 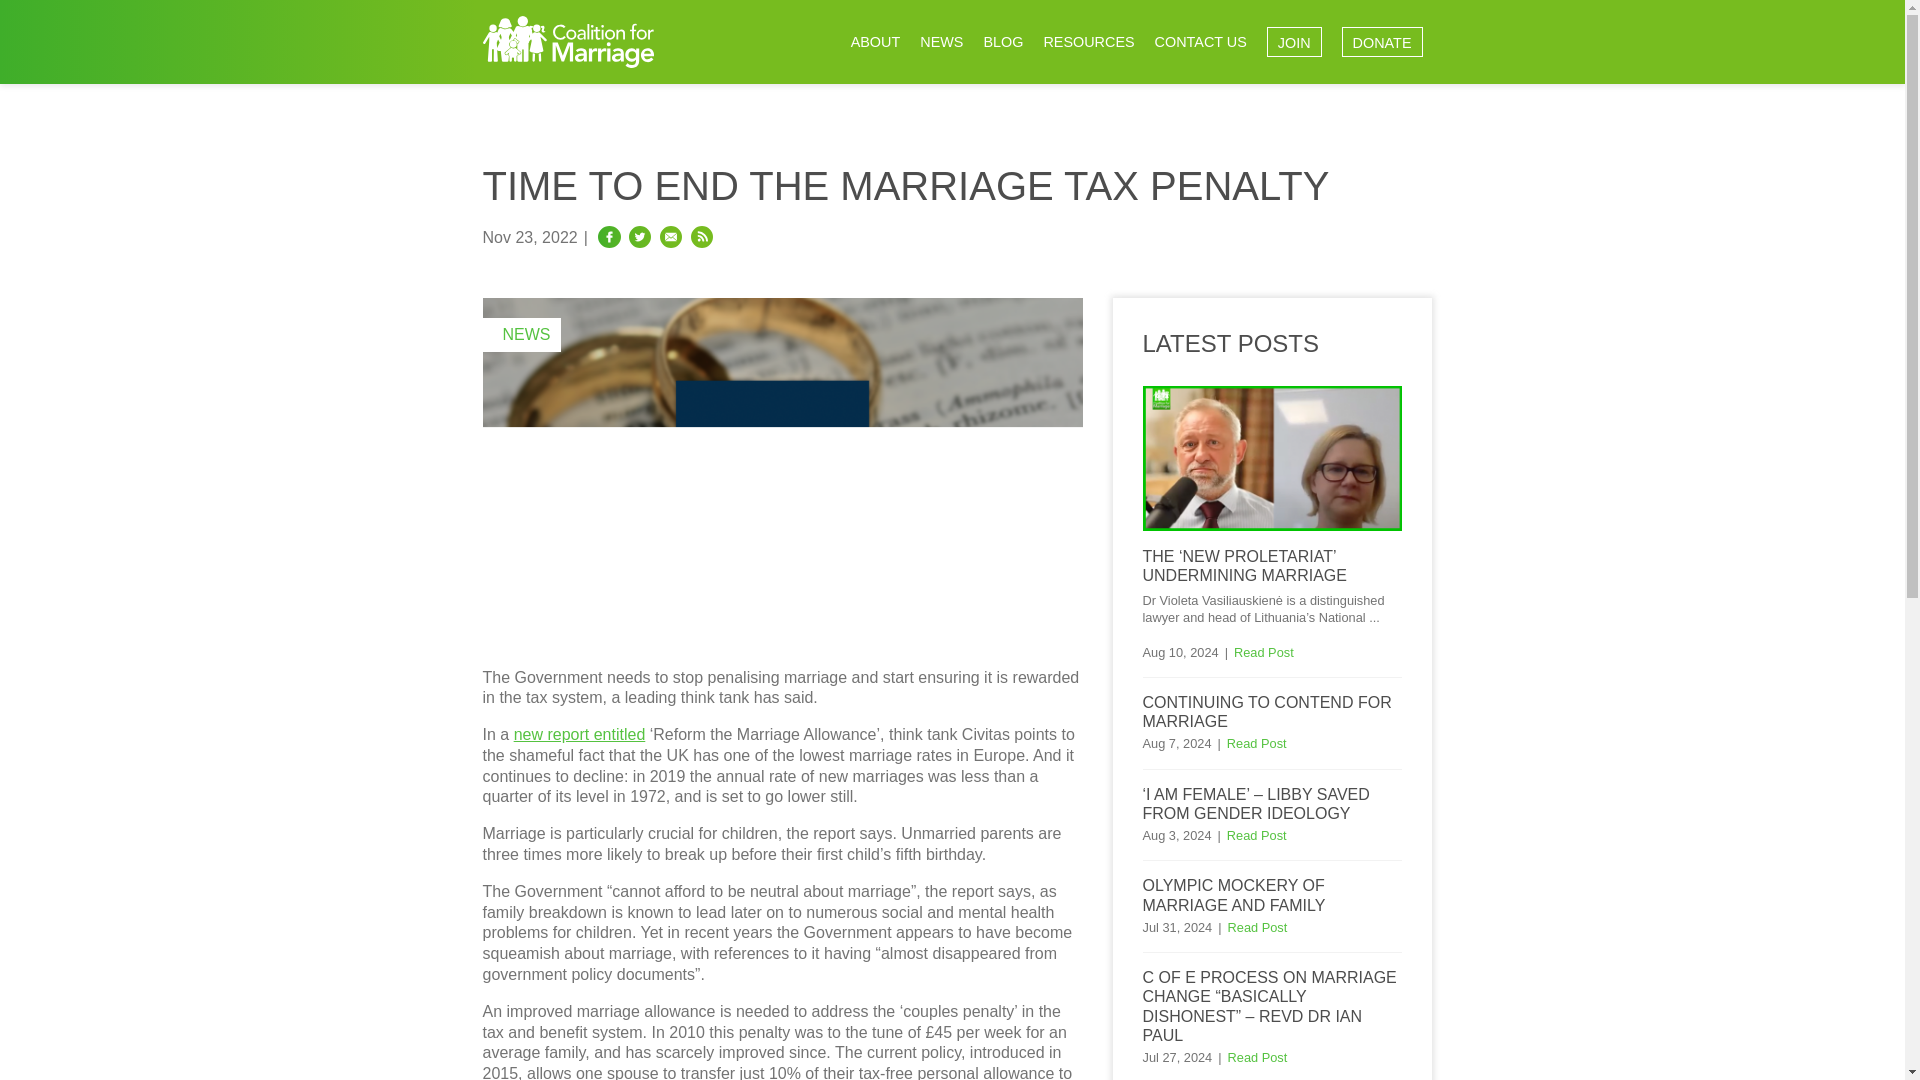 I want to click on DONATE, so click(x=1382, y=42).